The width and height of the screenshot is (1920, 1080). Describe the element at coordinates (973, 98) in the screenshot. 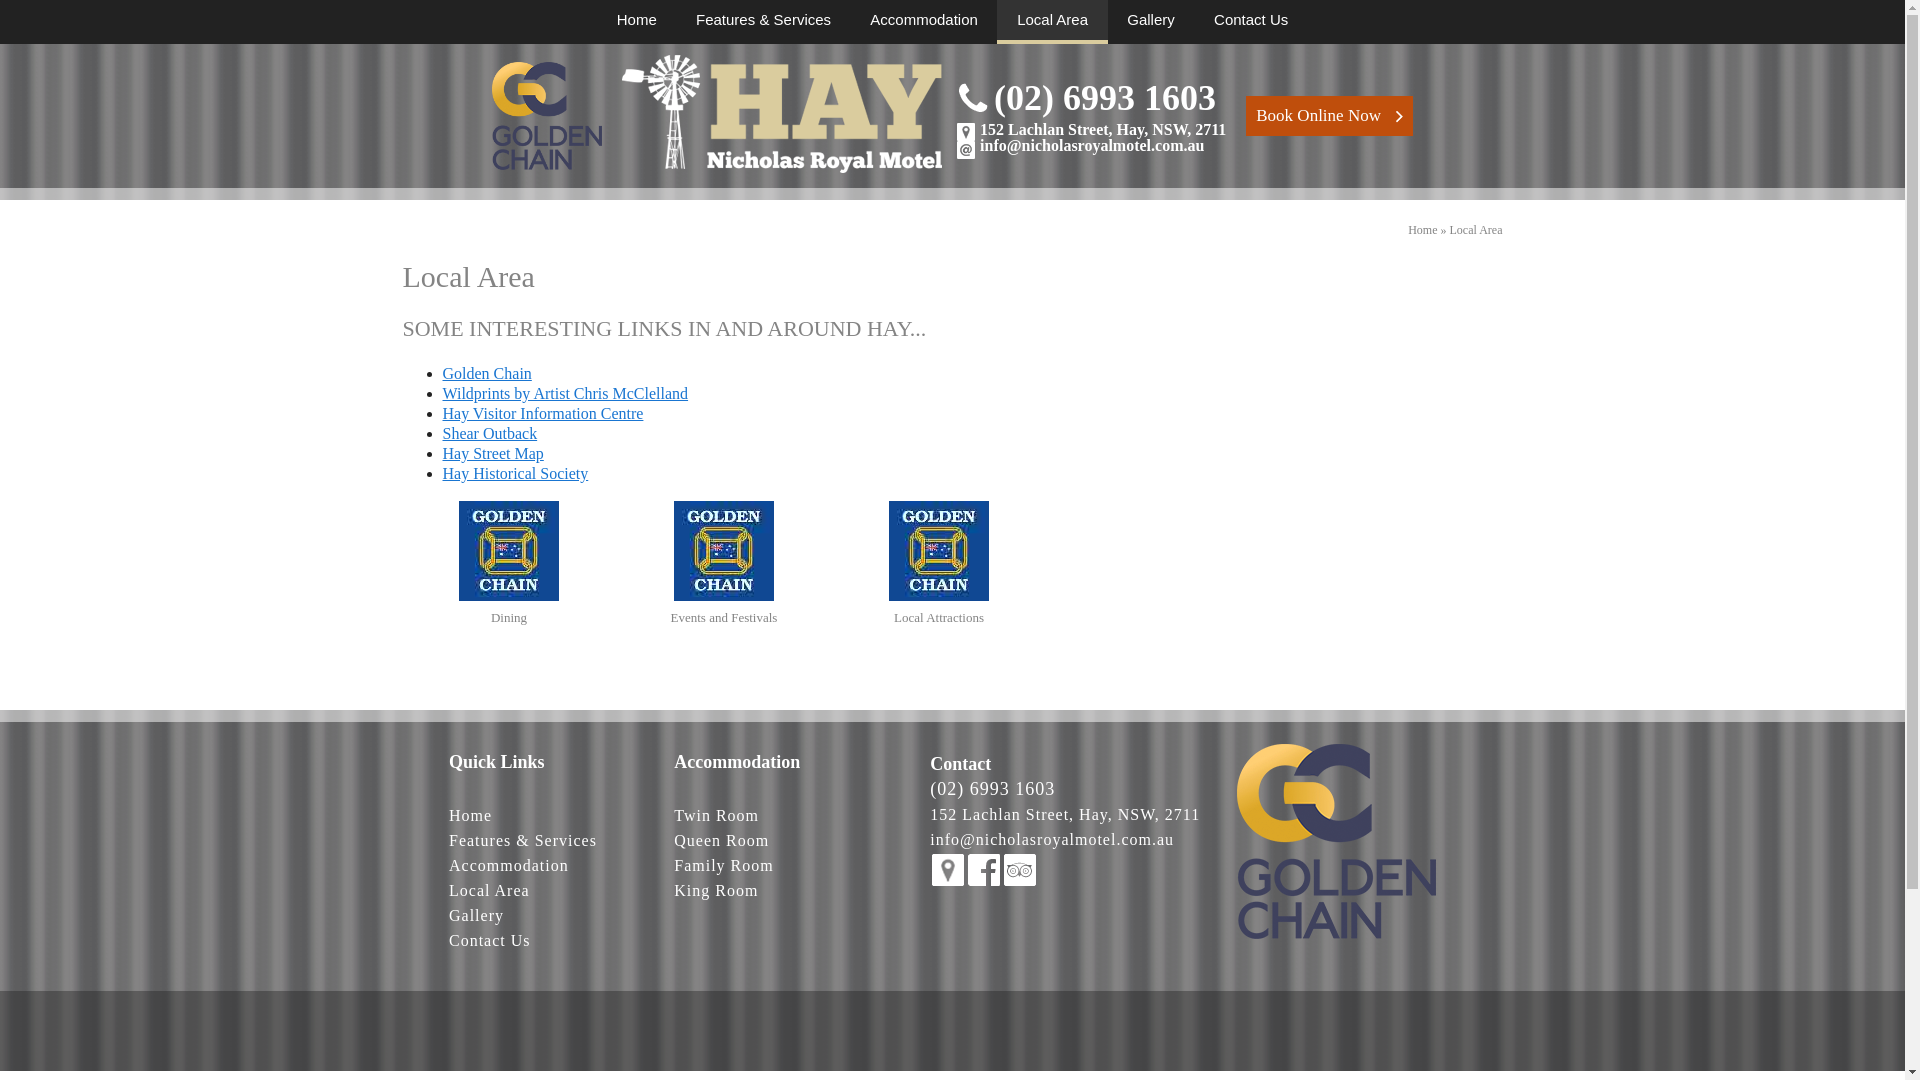

I see `Nicholas Royal Motel` at that location.